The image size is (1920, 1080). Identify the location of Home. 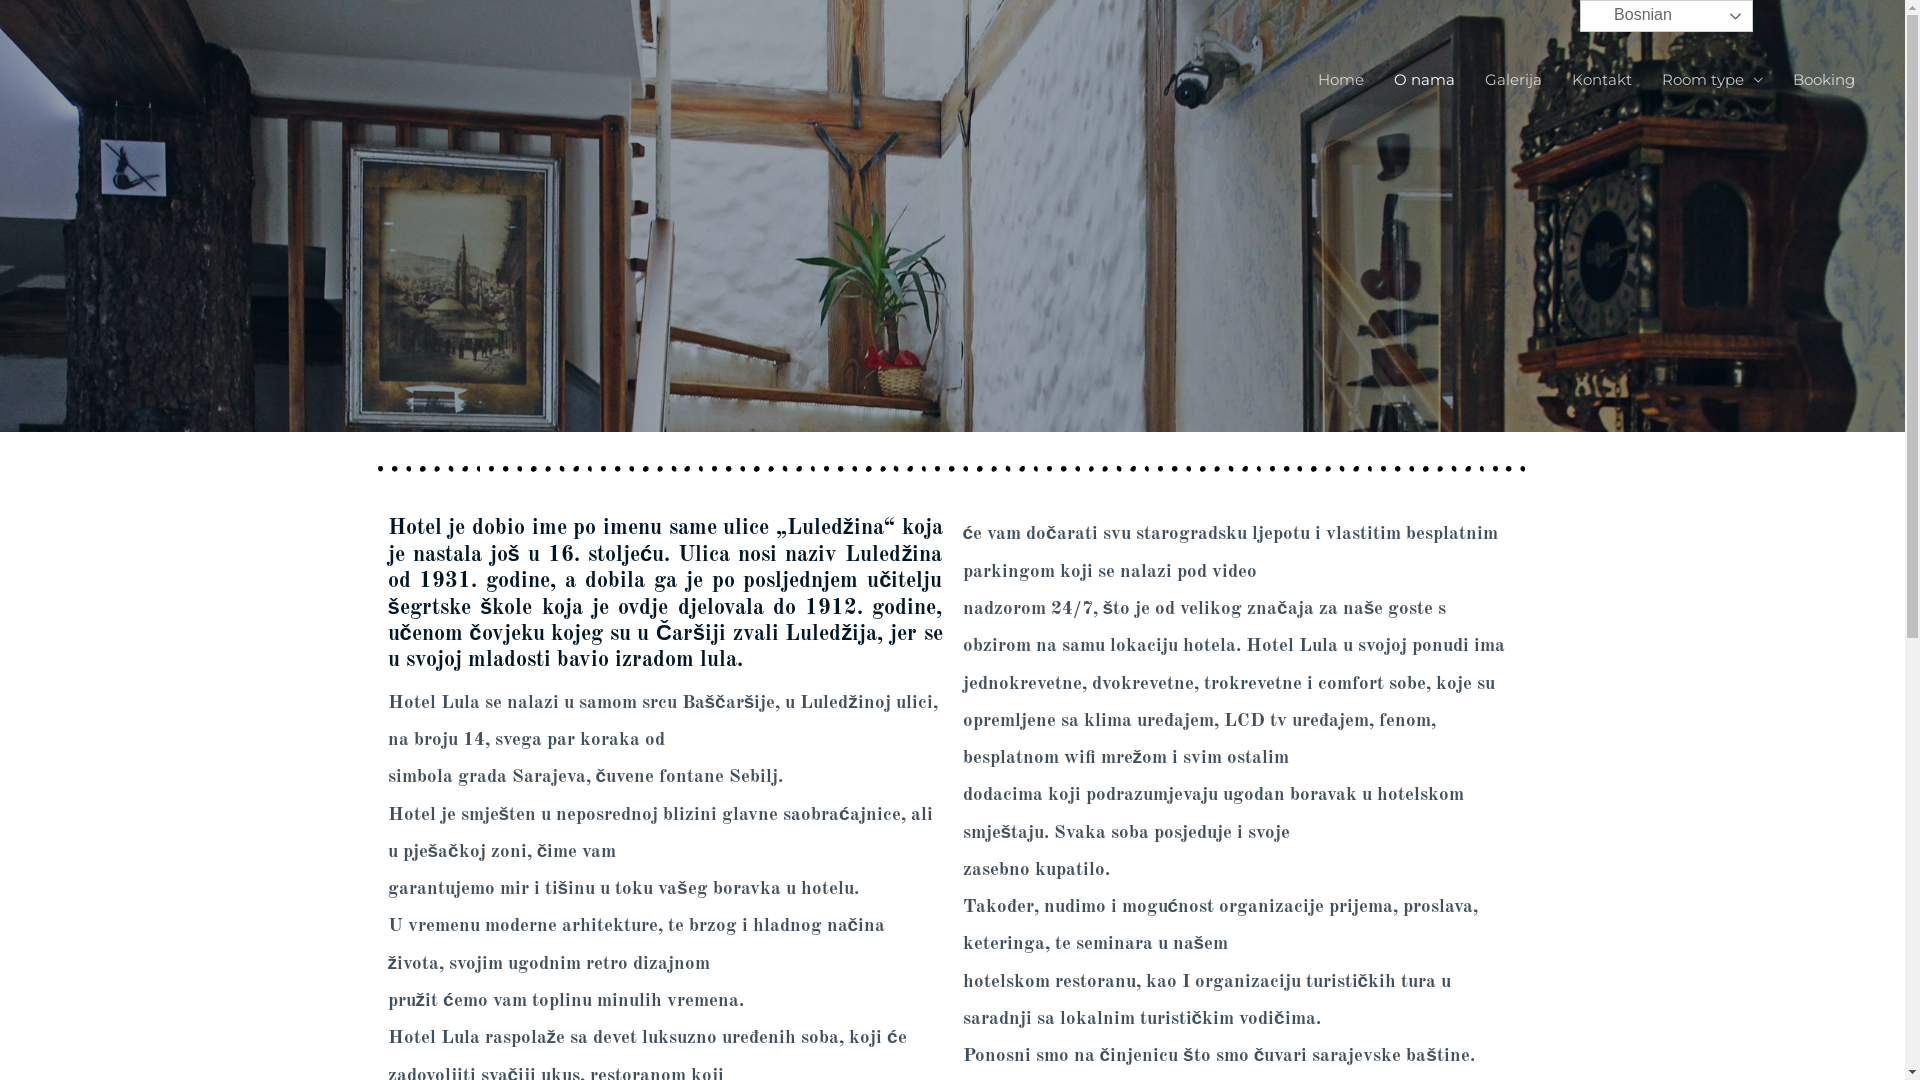
(1341, 80).